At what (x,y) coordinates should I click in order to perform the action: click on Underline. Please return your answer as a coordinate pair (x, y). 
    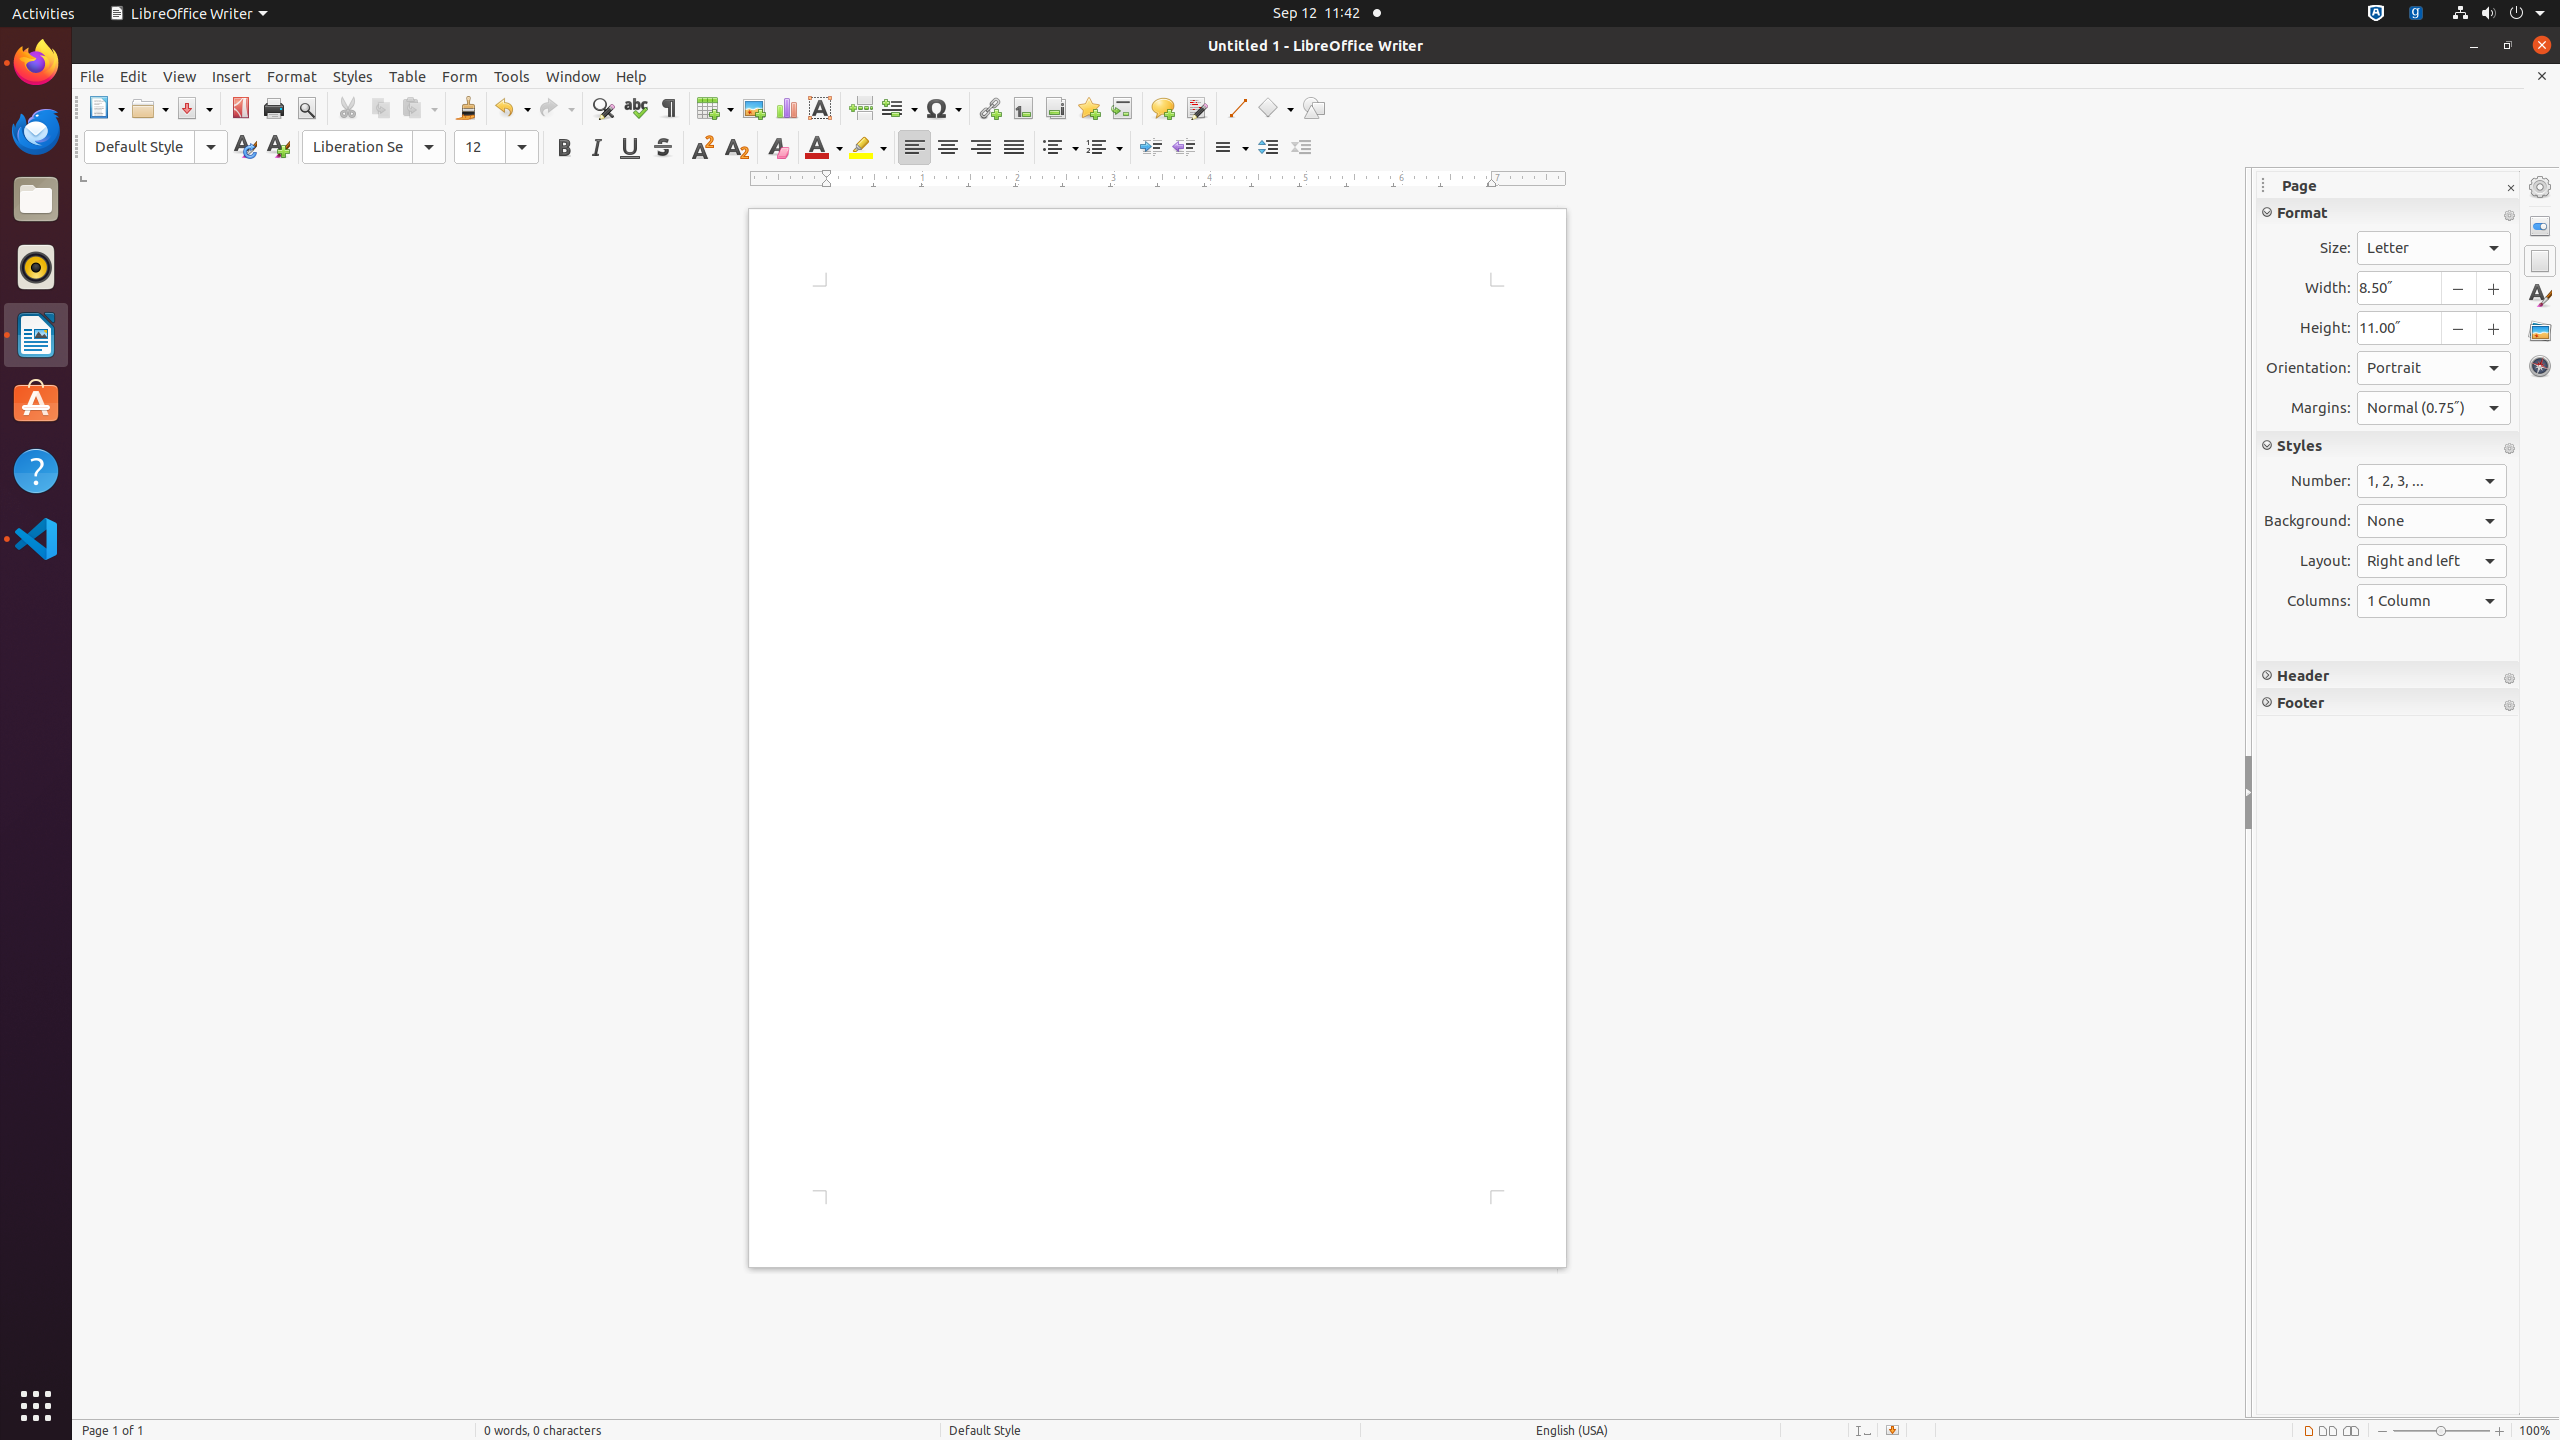
    Looking at the image, I should click on (630, 148).